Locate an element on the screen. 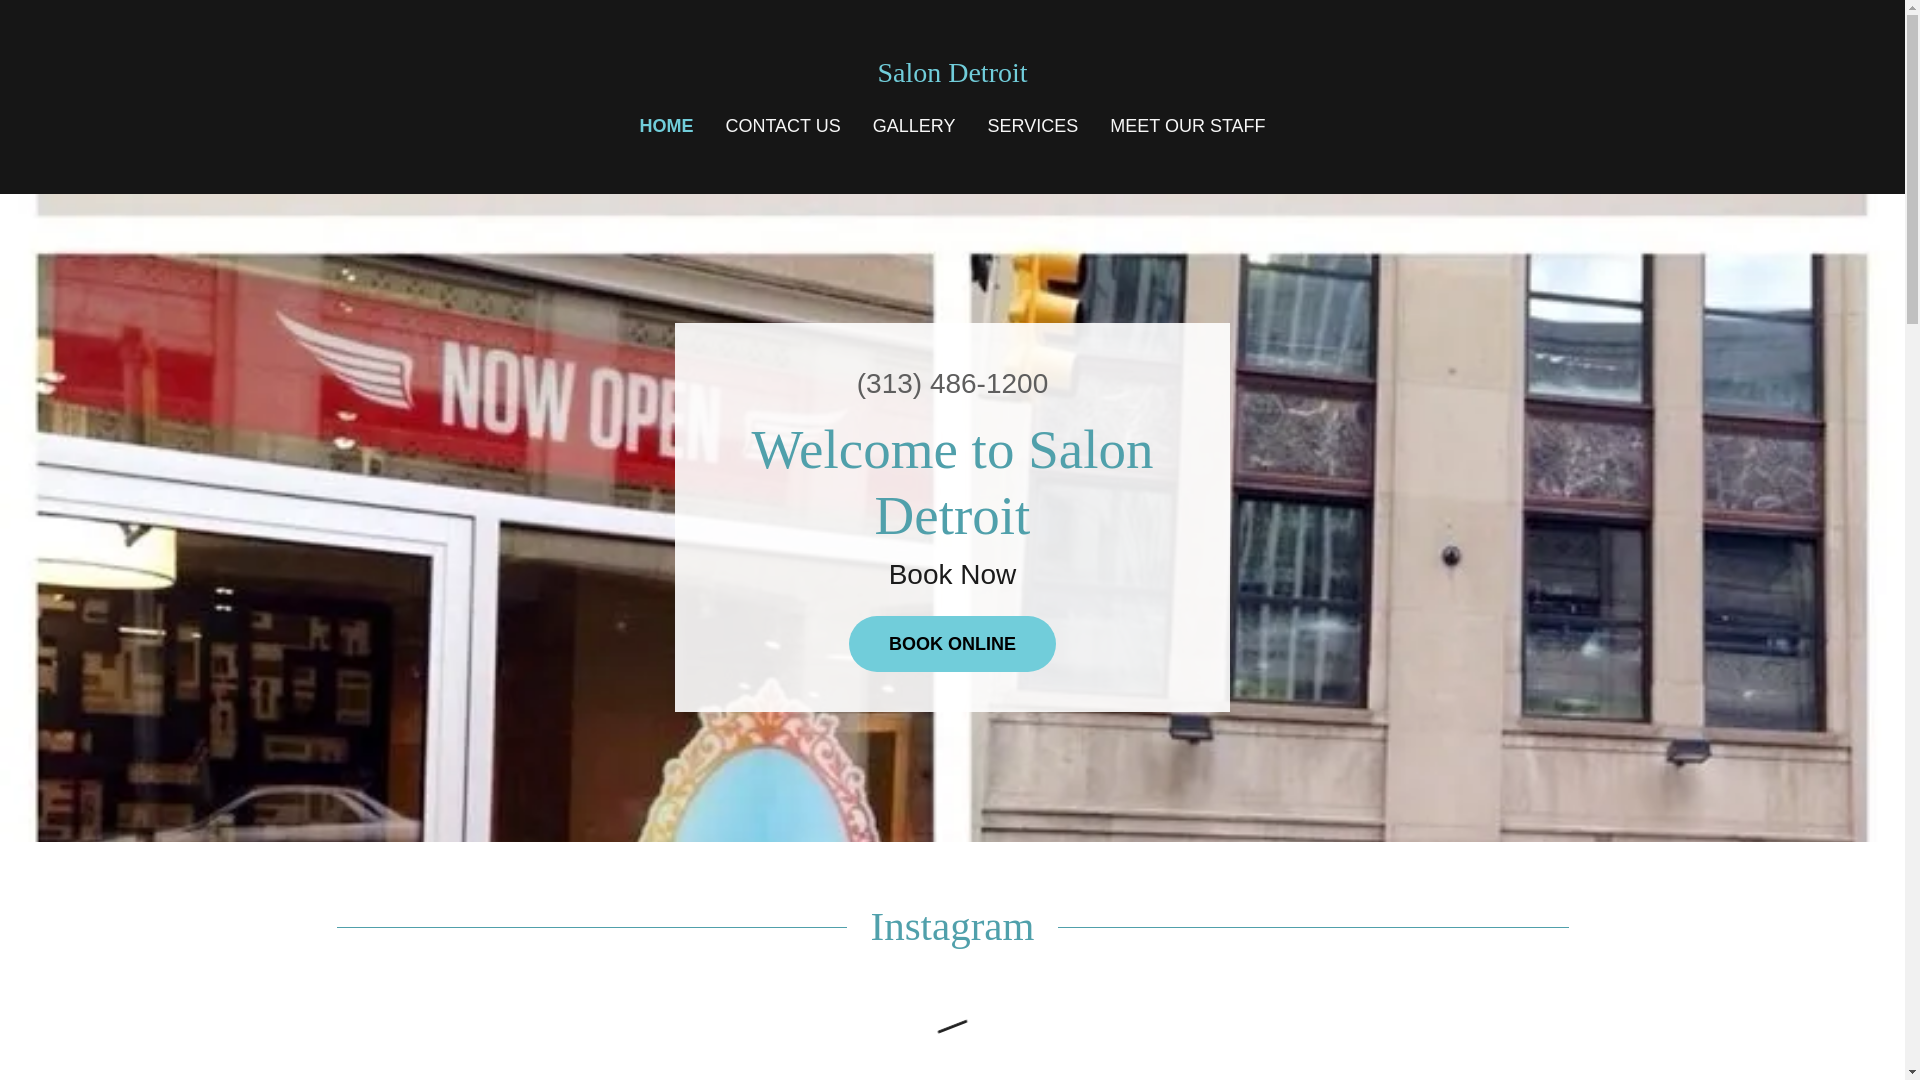  Salon Detroit is located at coordinates (952, 74).